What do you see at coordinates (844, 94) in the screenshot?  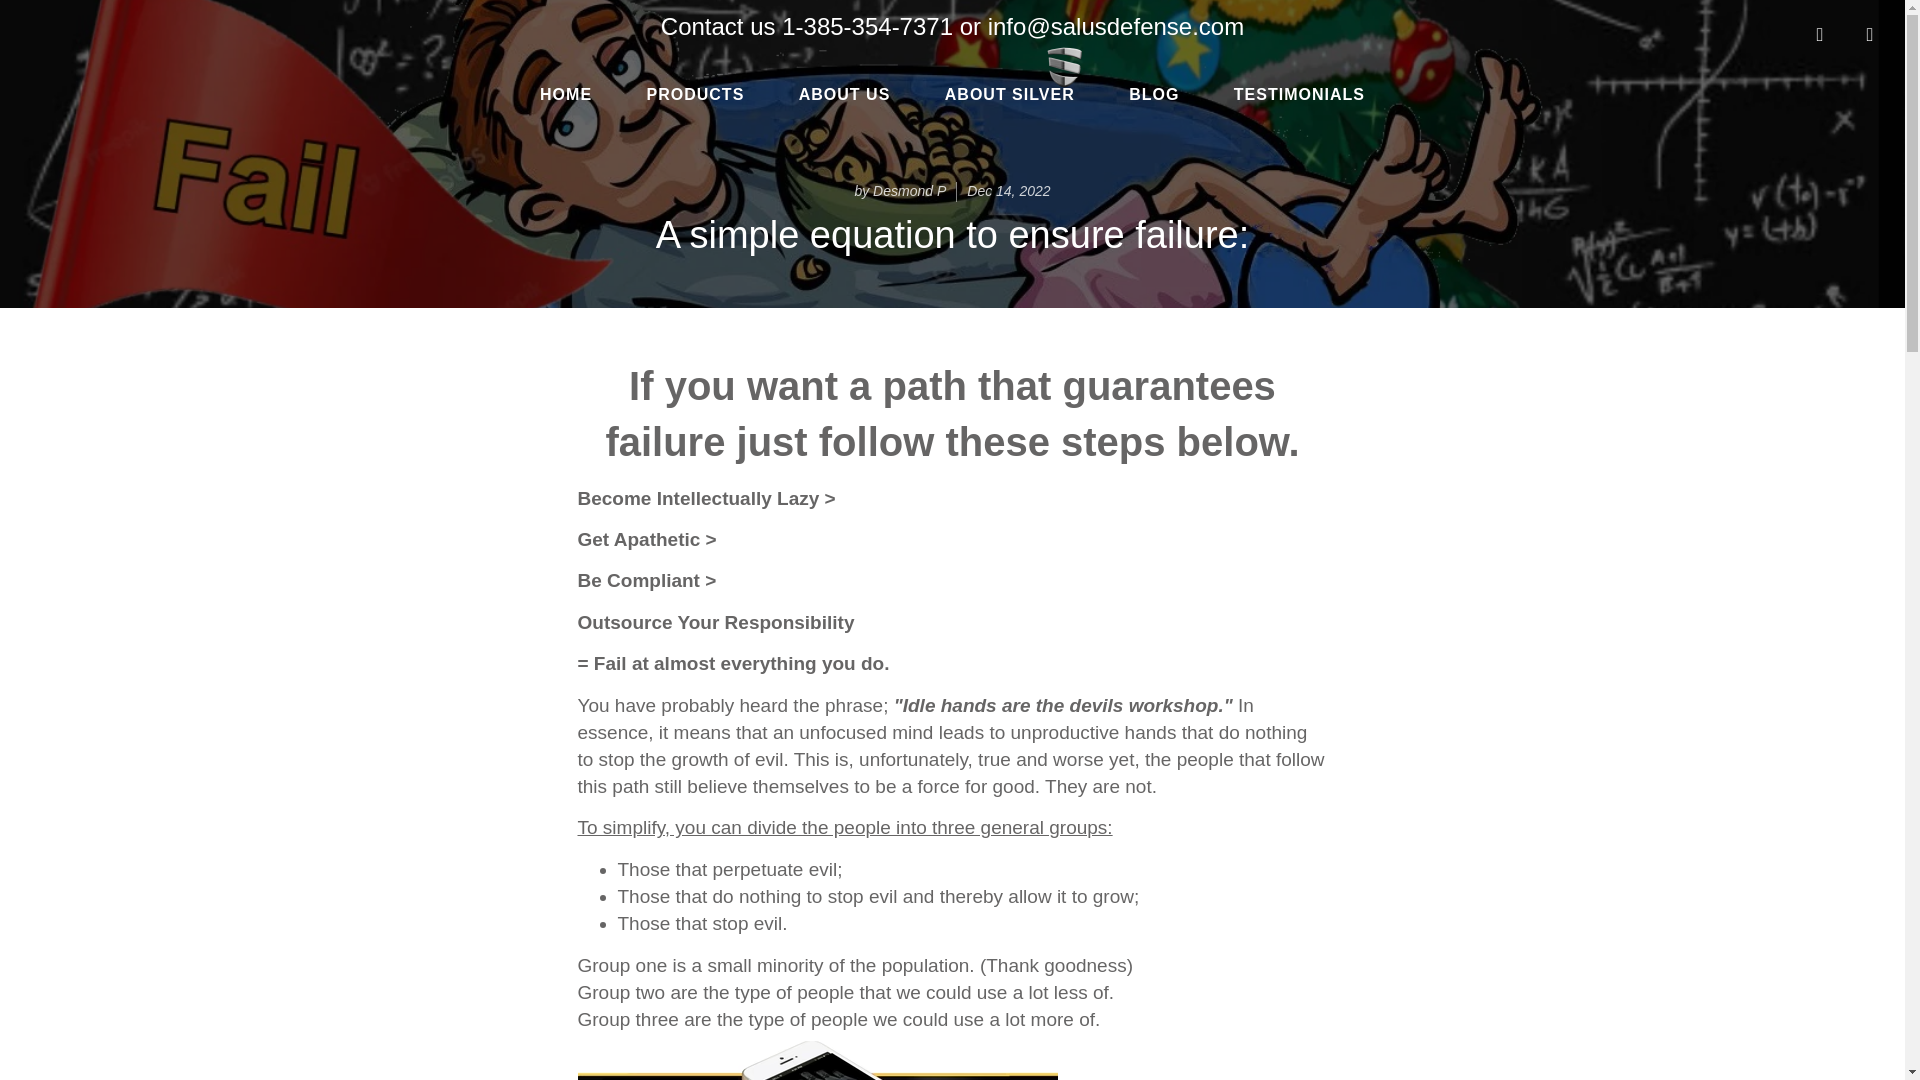 I see `ABOUT US` at bounding box center [844, 94].